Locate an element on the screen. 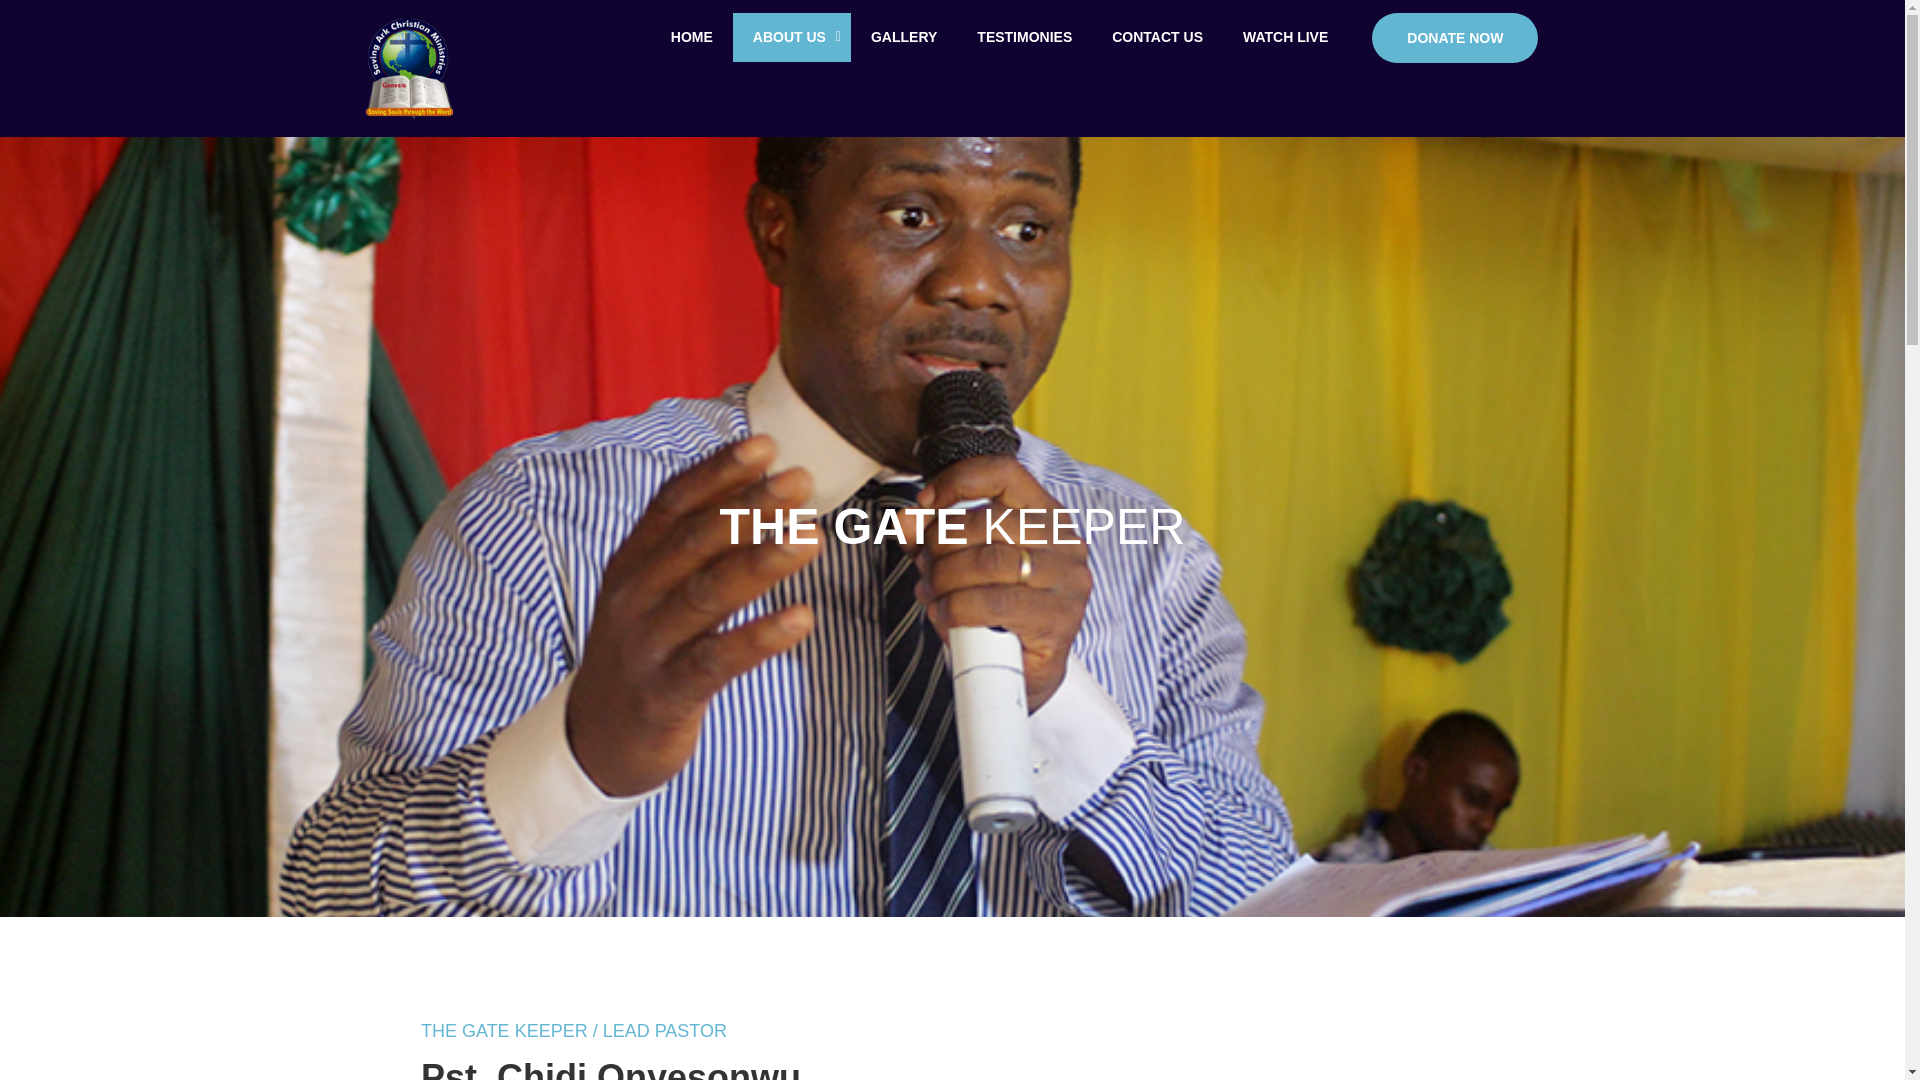 This screenshot has height=1080, width=1920. GALLERY is located at coordinates (692, 36).